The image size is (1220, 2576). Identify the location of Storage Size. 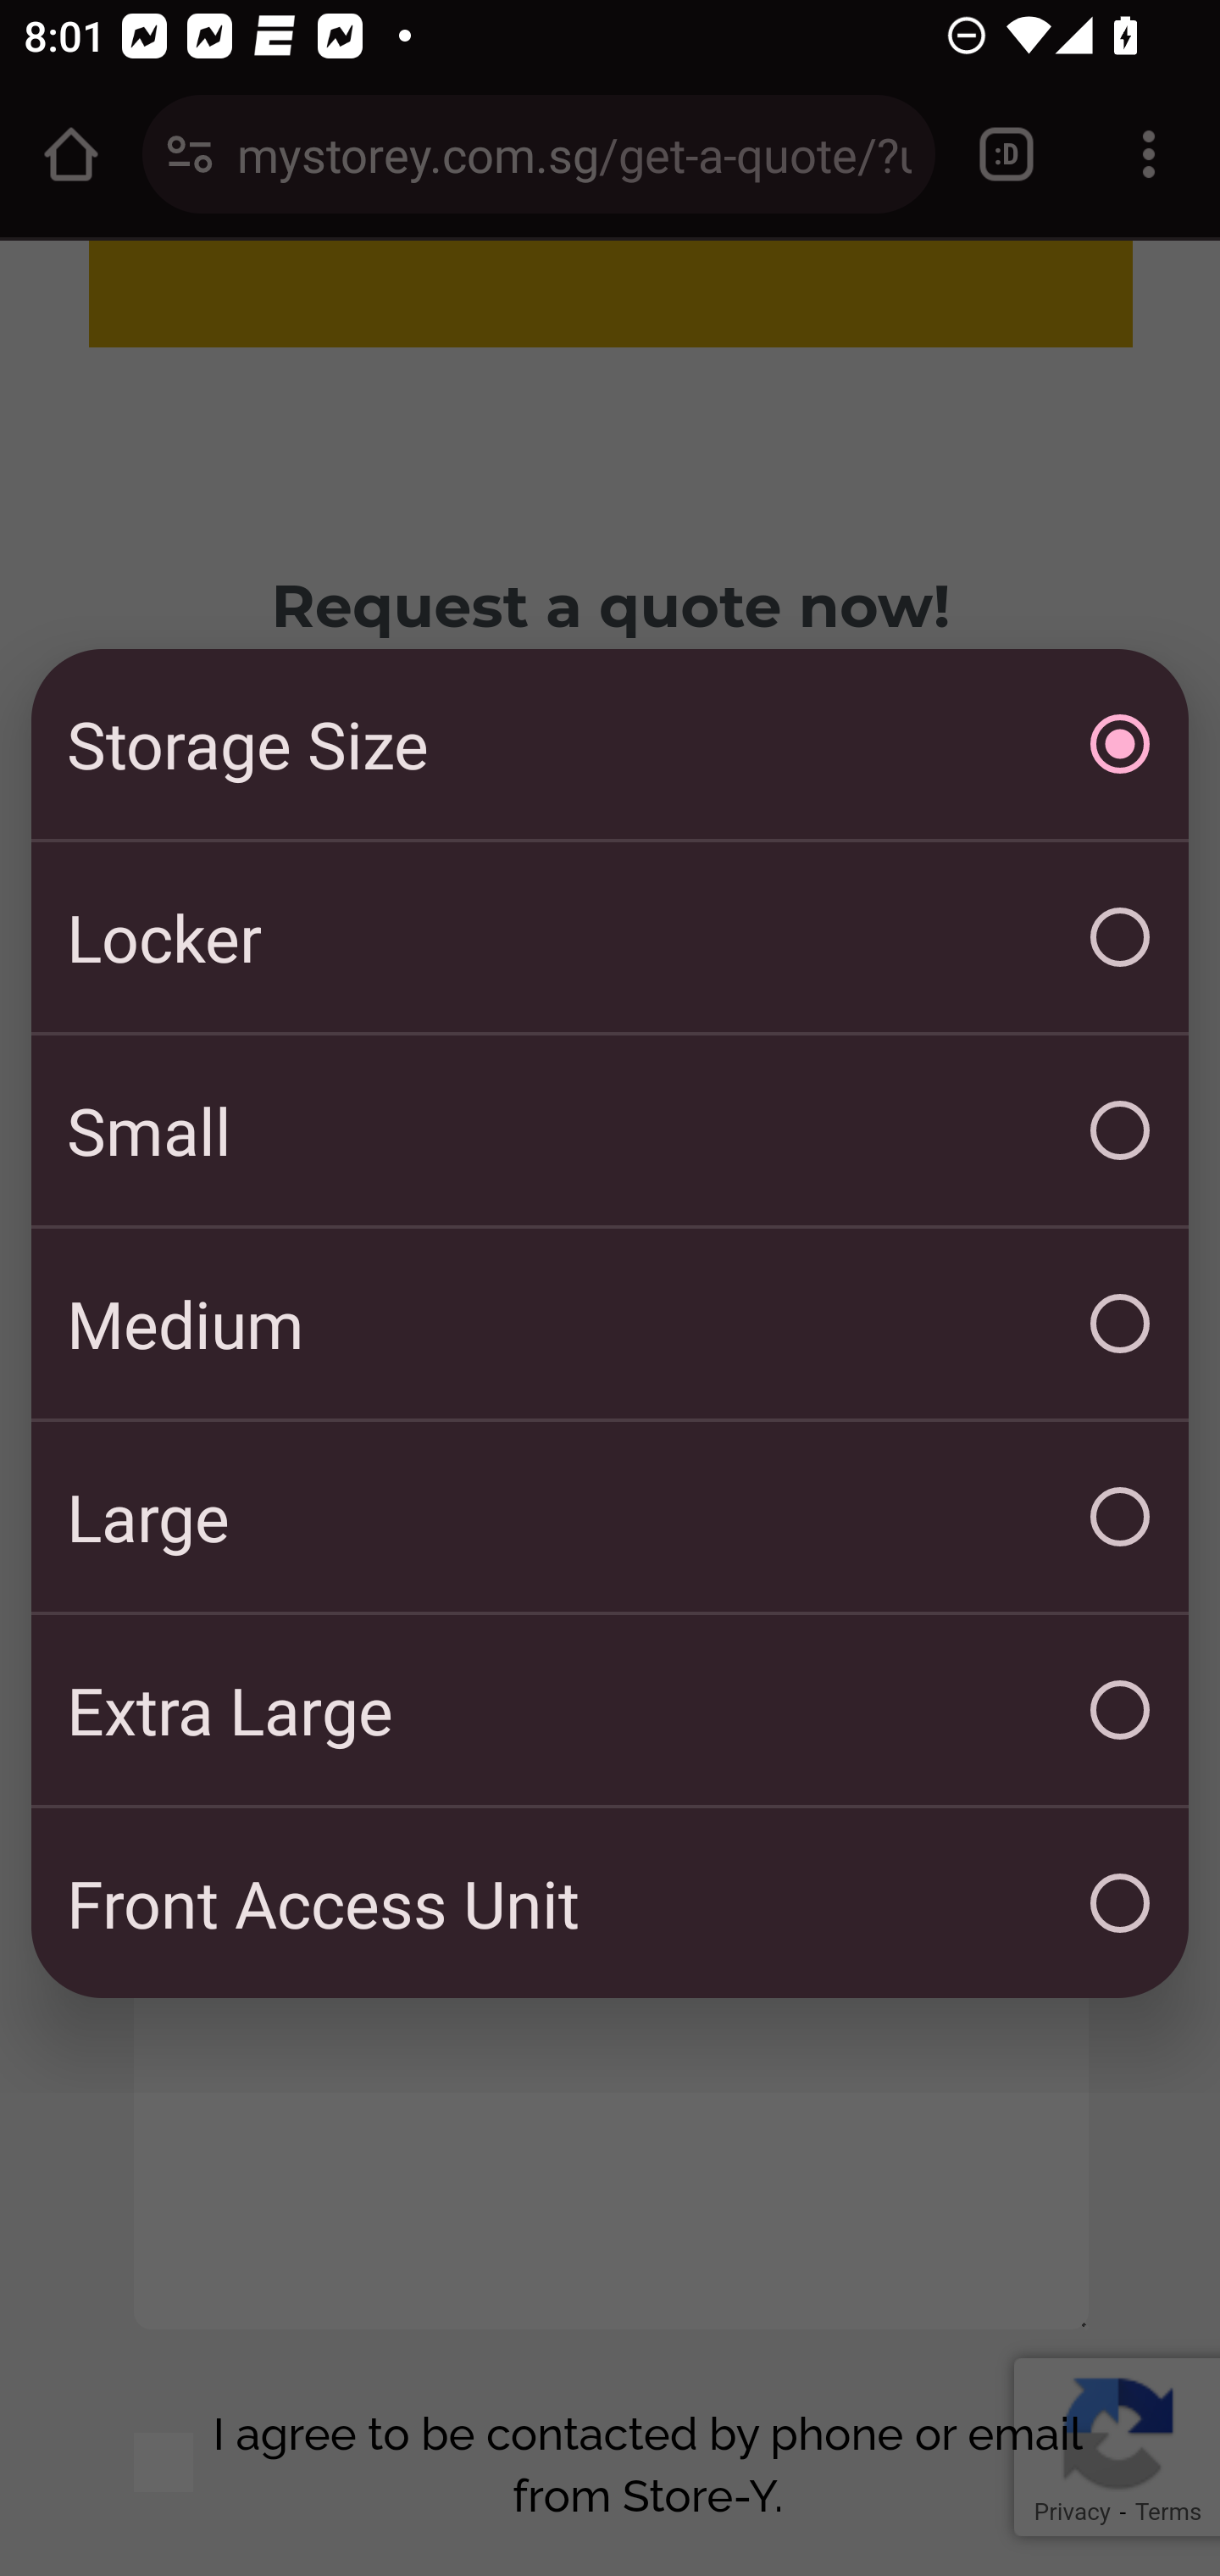
(610, 744).